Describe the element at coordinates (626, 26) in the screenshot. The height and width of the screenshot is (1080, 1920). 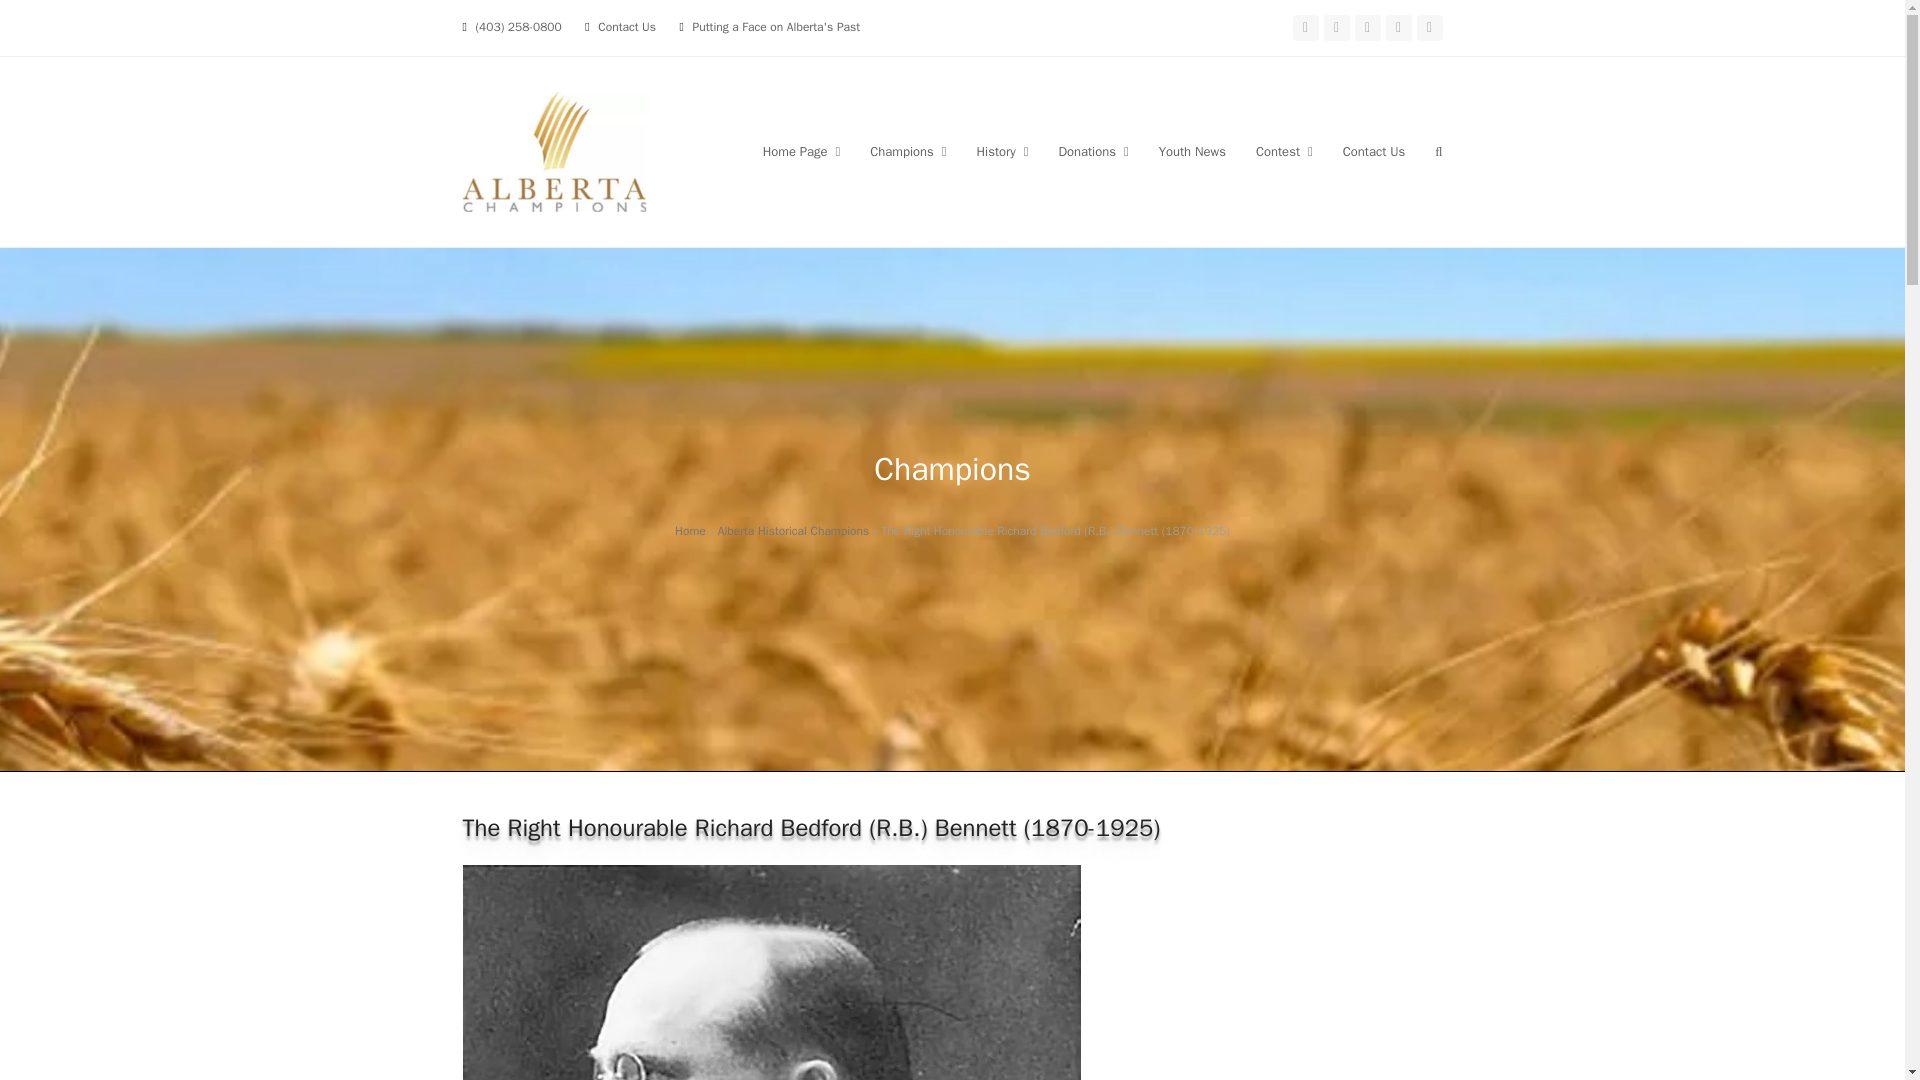
I see `Contact Us` at that location.